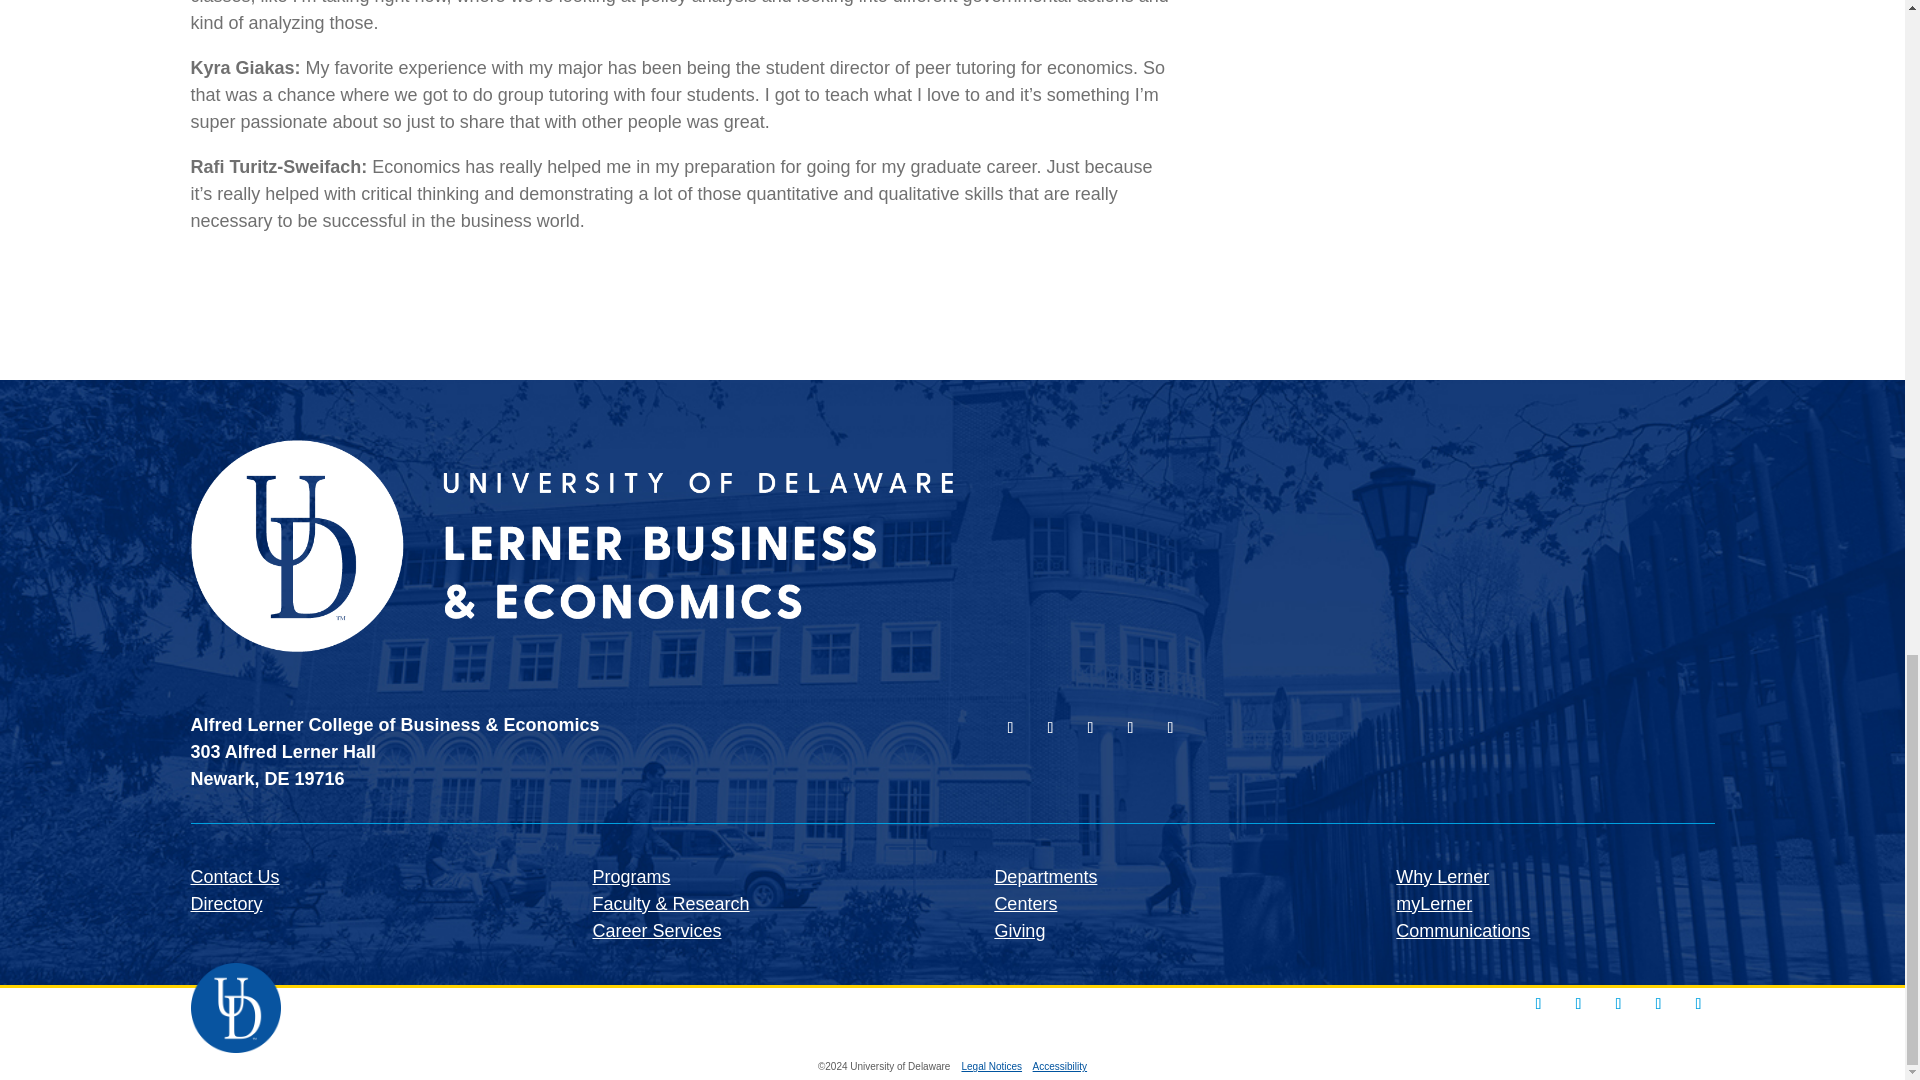  I want to click on Follow on Youtube, so click(1658, 1004).